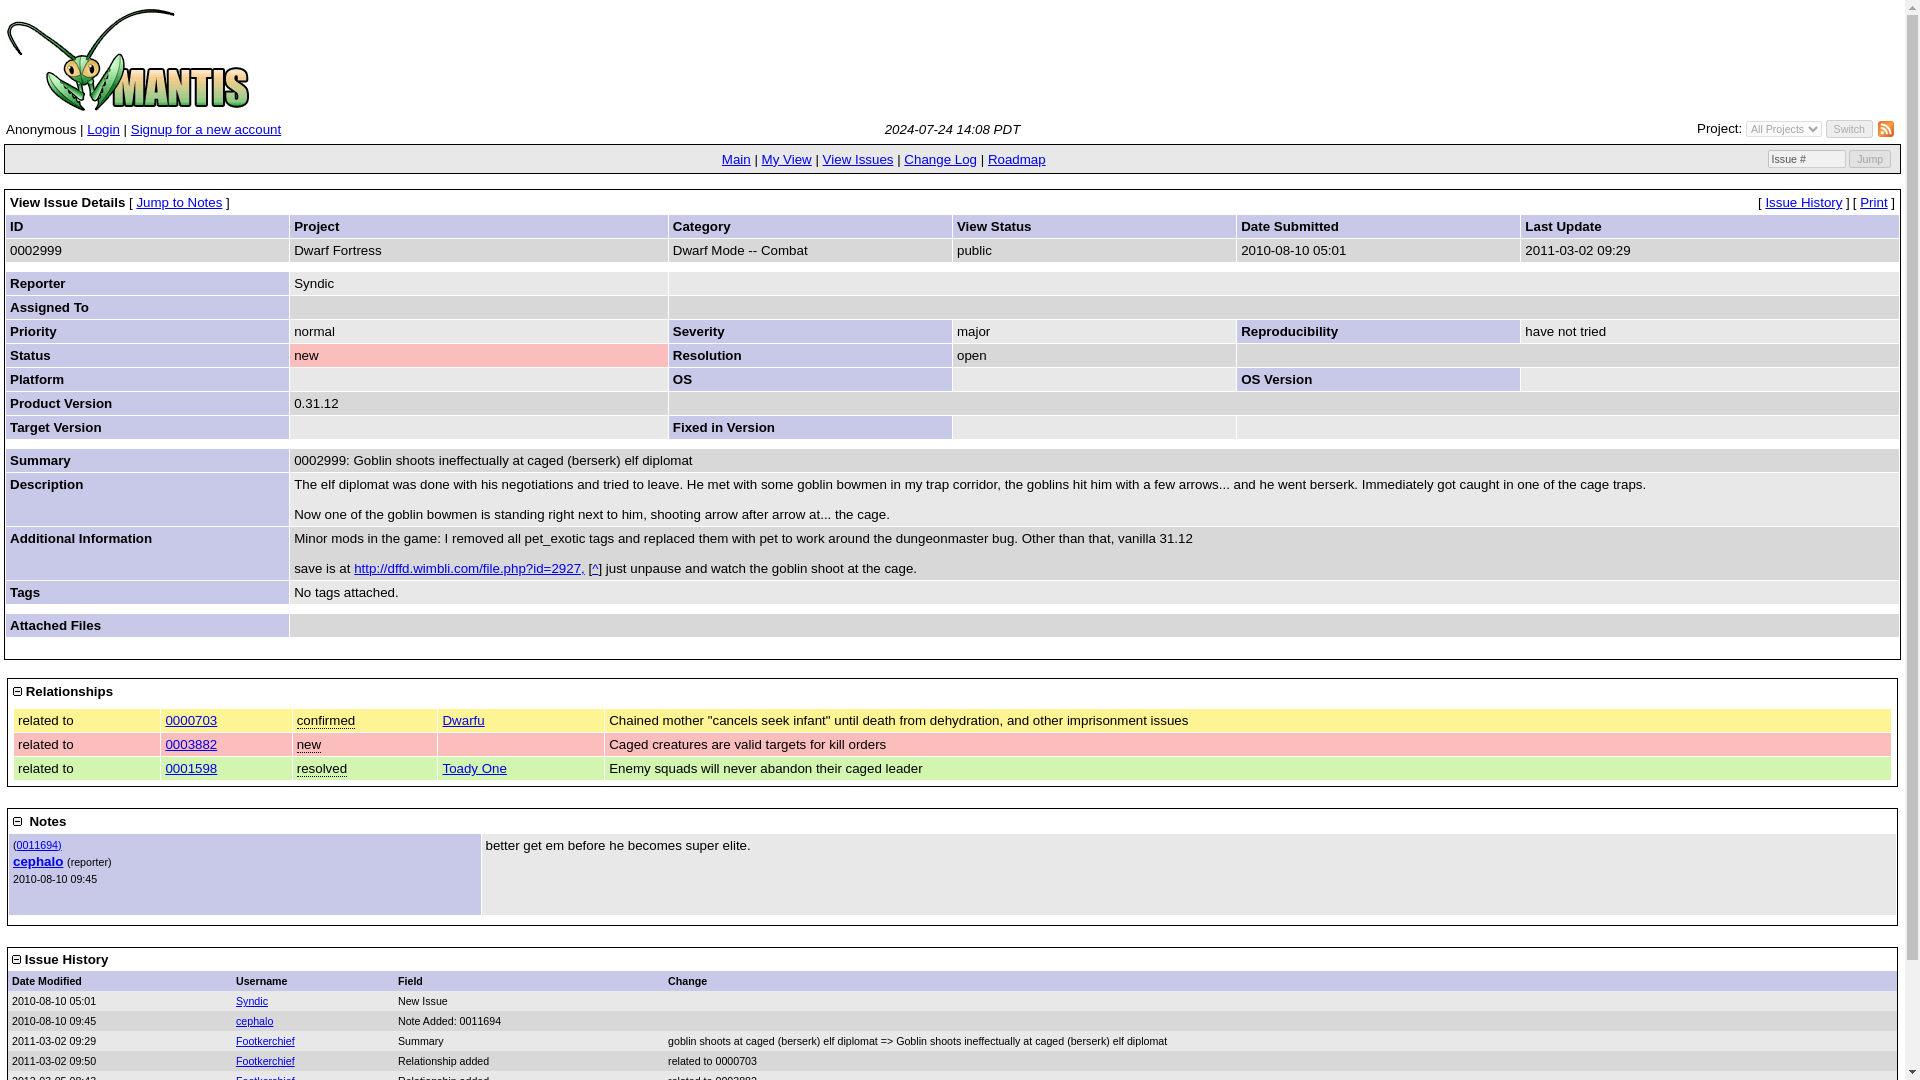  What do you see at coordinates (858, 160) in the screenshot?
I see `View Issues` at bounding box center [858, 160].